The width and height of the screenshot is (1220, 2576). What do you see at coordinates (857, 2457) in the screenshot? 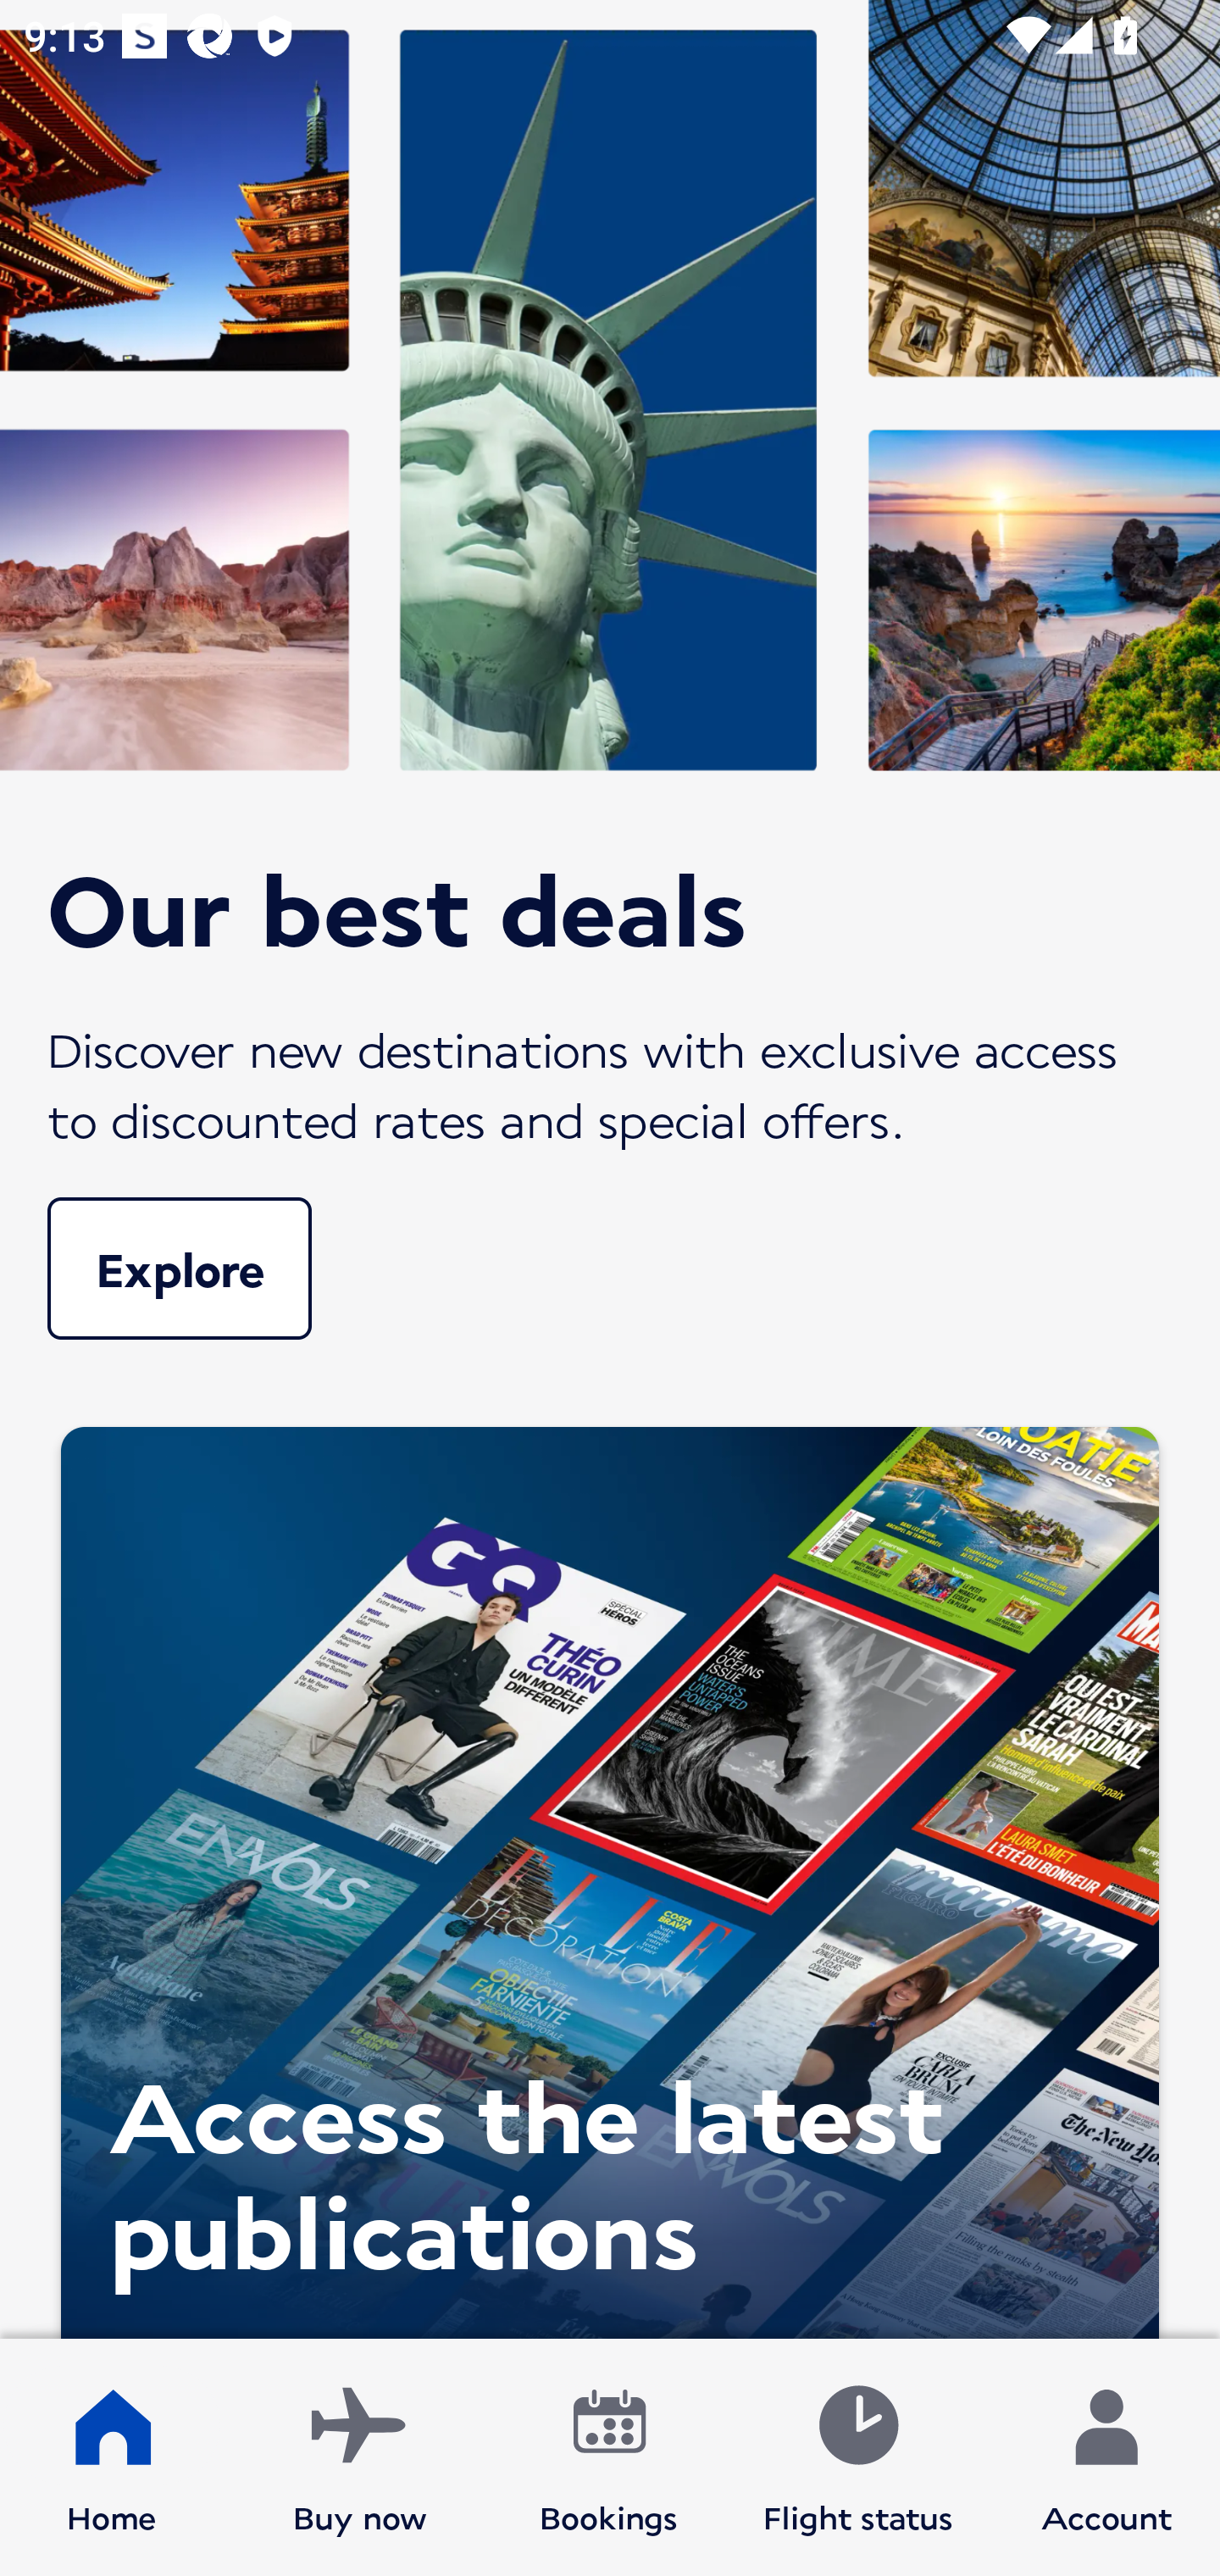
I see `Flight status` at bounding box center [857, 2457].